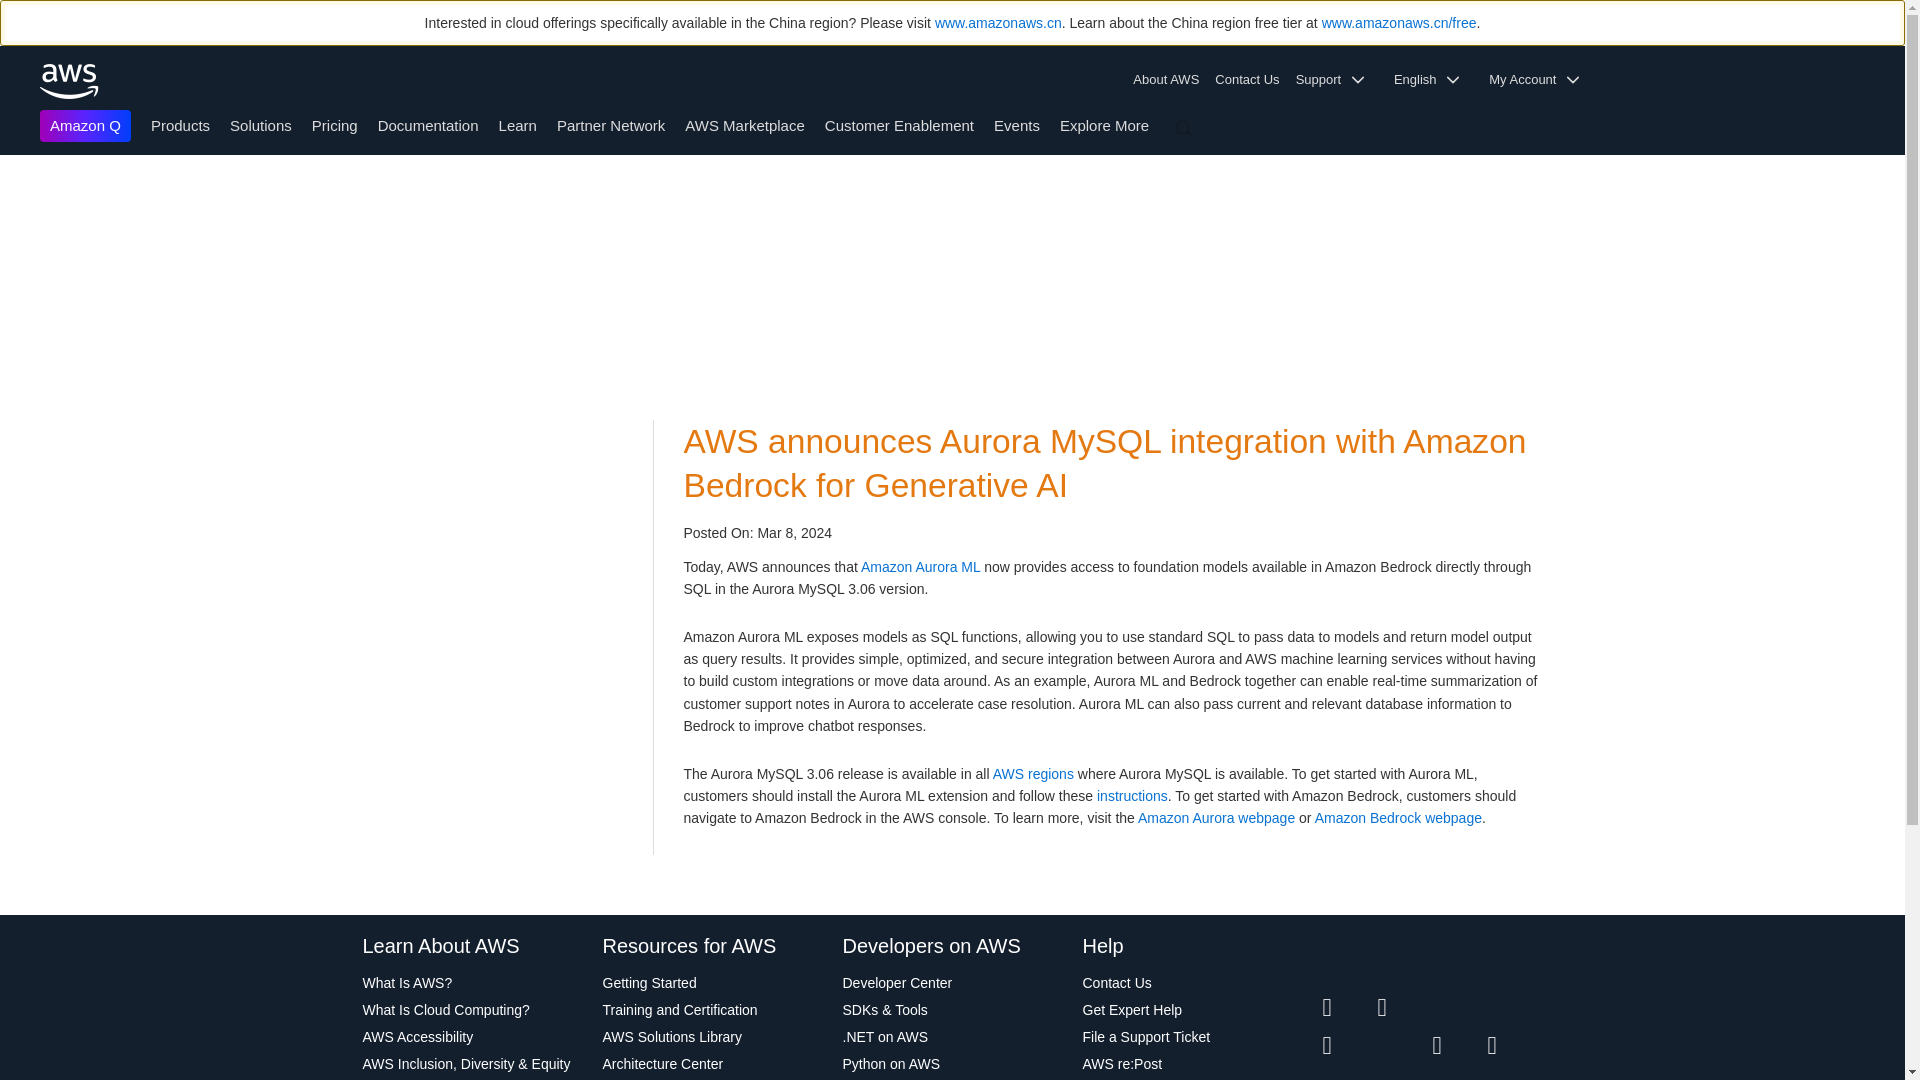 Image resolution: width=1920 pixels, height=1080 pixels. I want to click on AWS Marketplace, so click(744, 124).